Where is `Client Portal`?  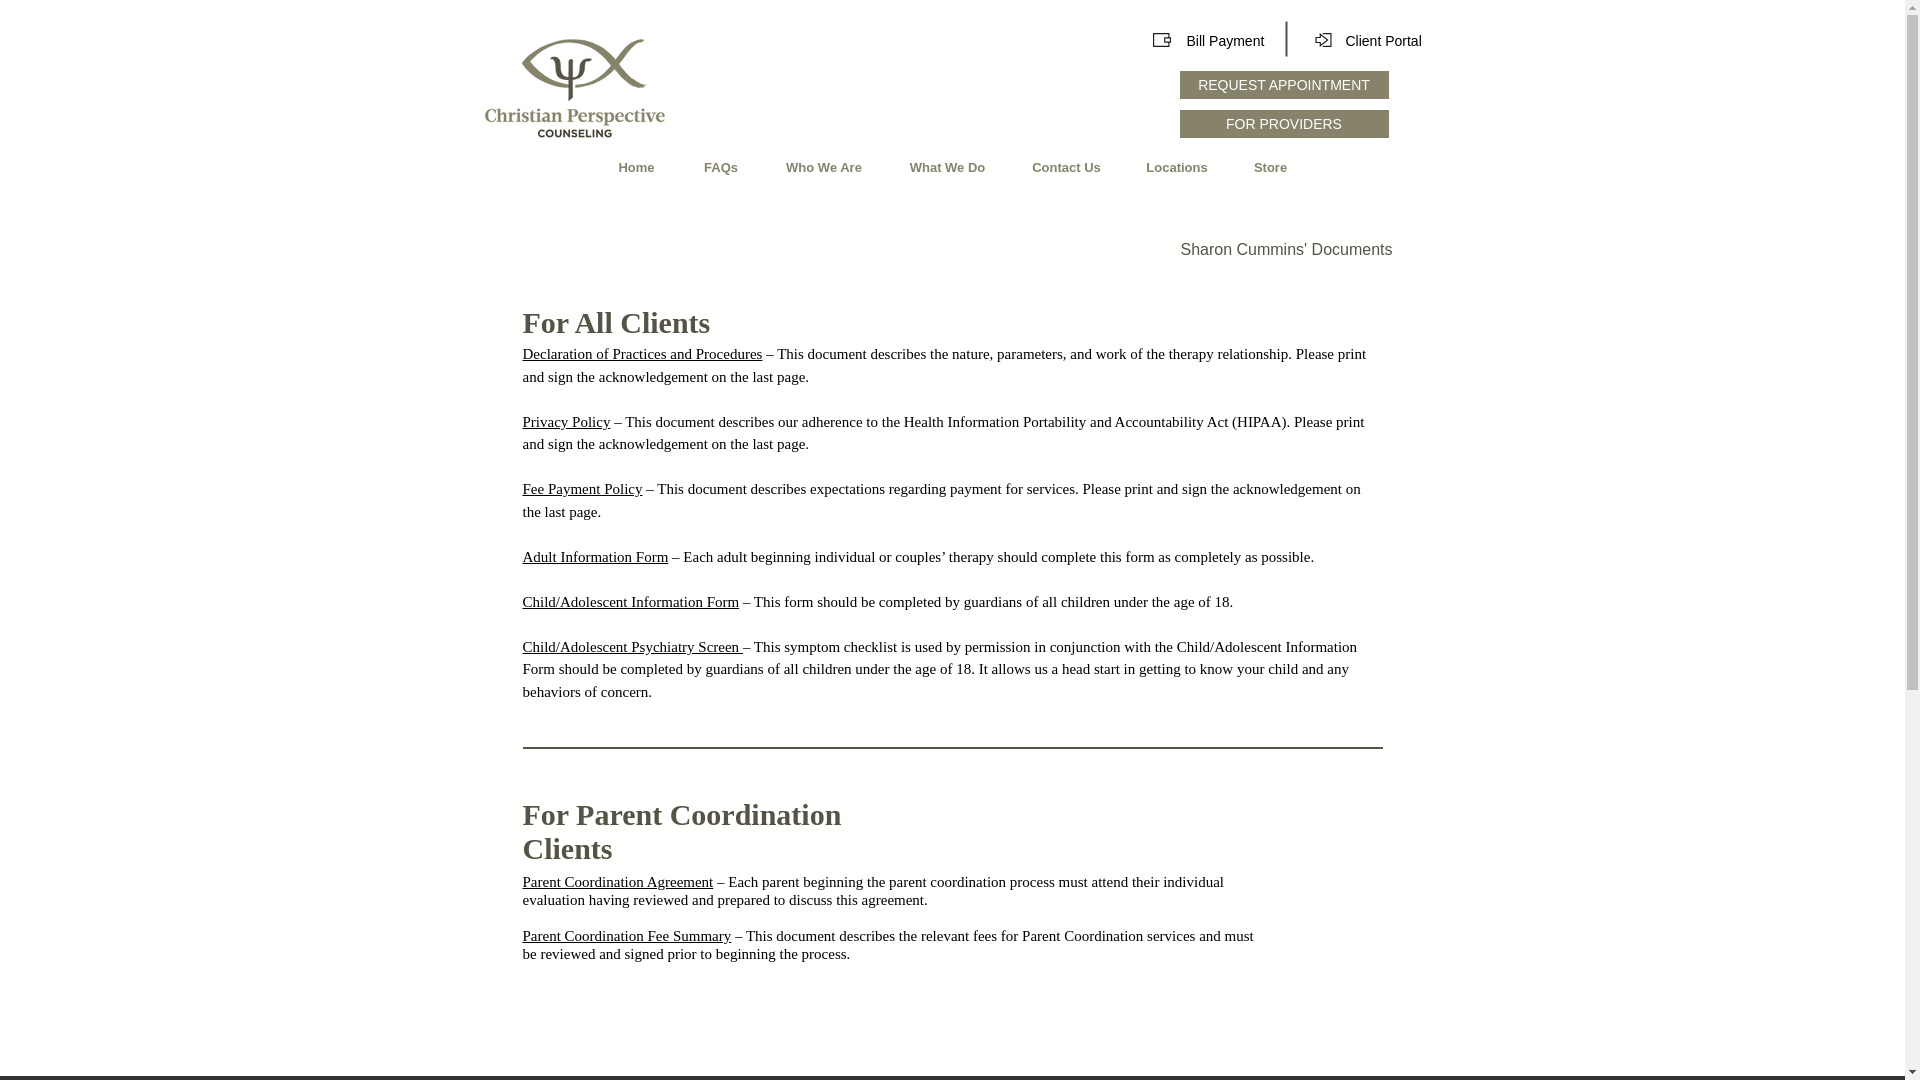 Client Portal is located at coordinates (1384, 40).